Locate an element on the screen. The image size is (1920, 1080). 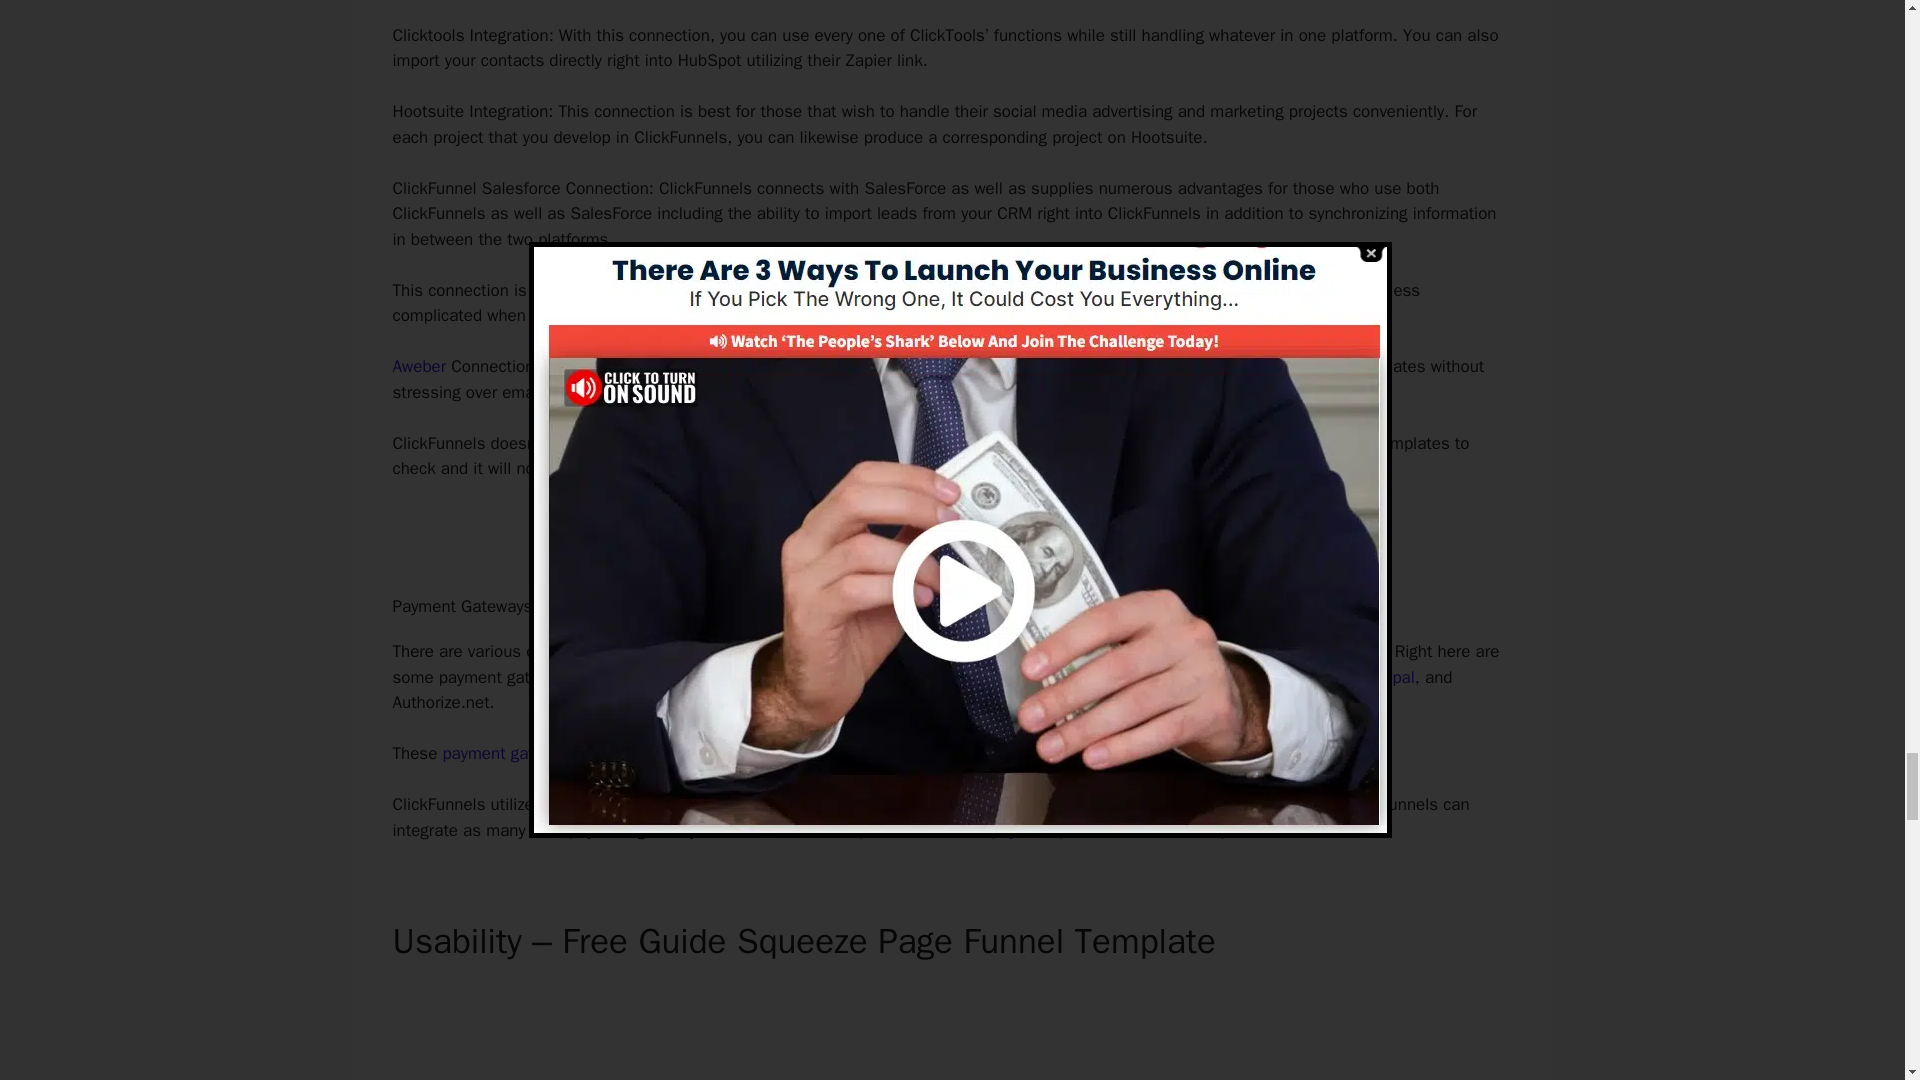
payment portals is located at coordinates (1050, 830).